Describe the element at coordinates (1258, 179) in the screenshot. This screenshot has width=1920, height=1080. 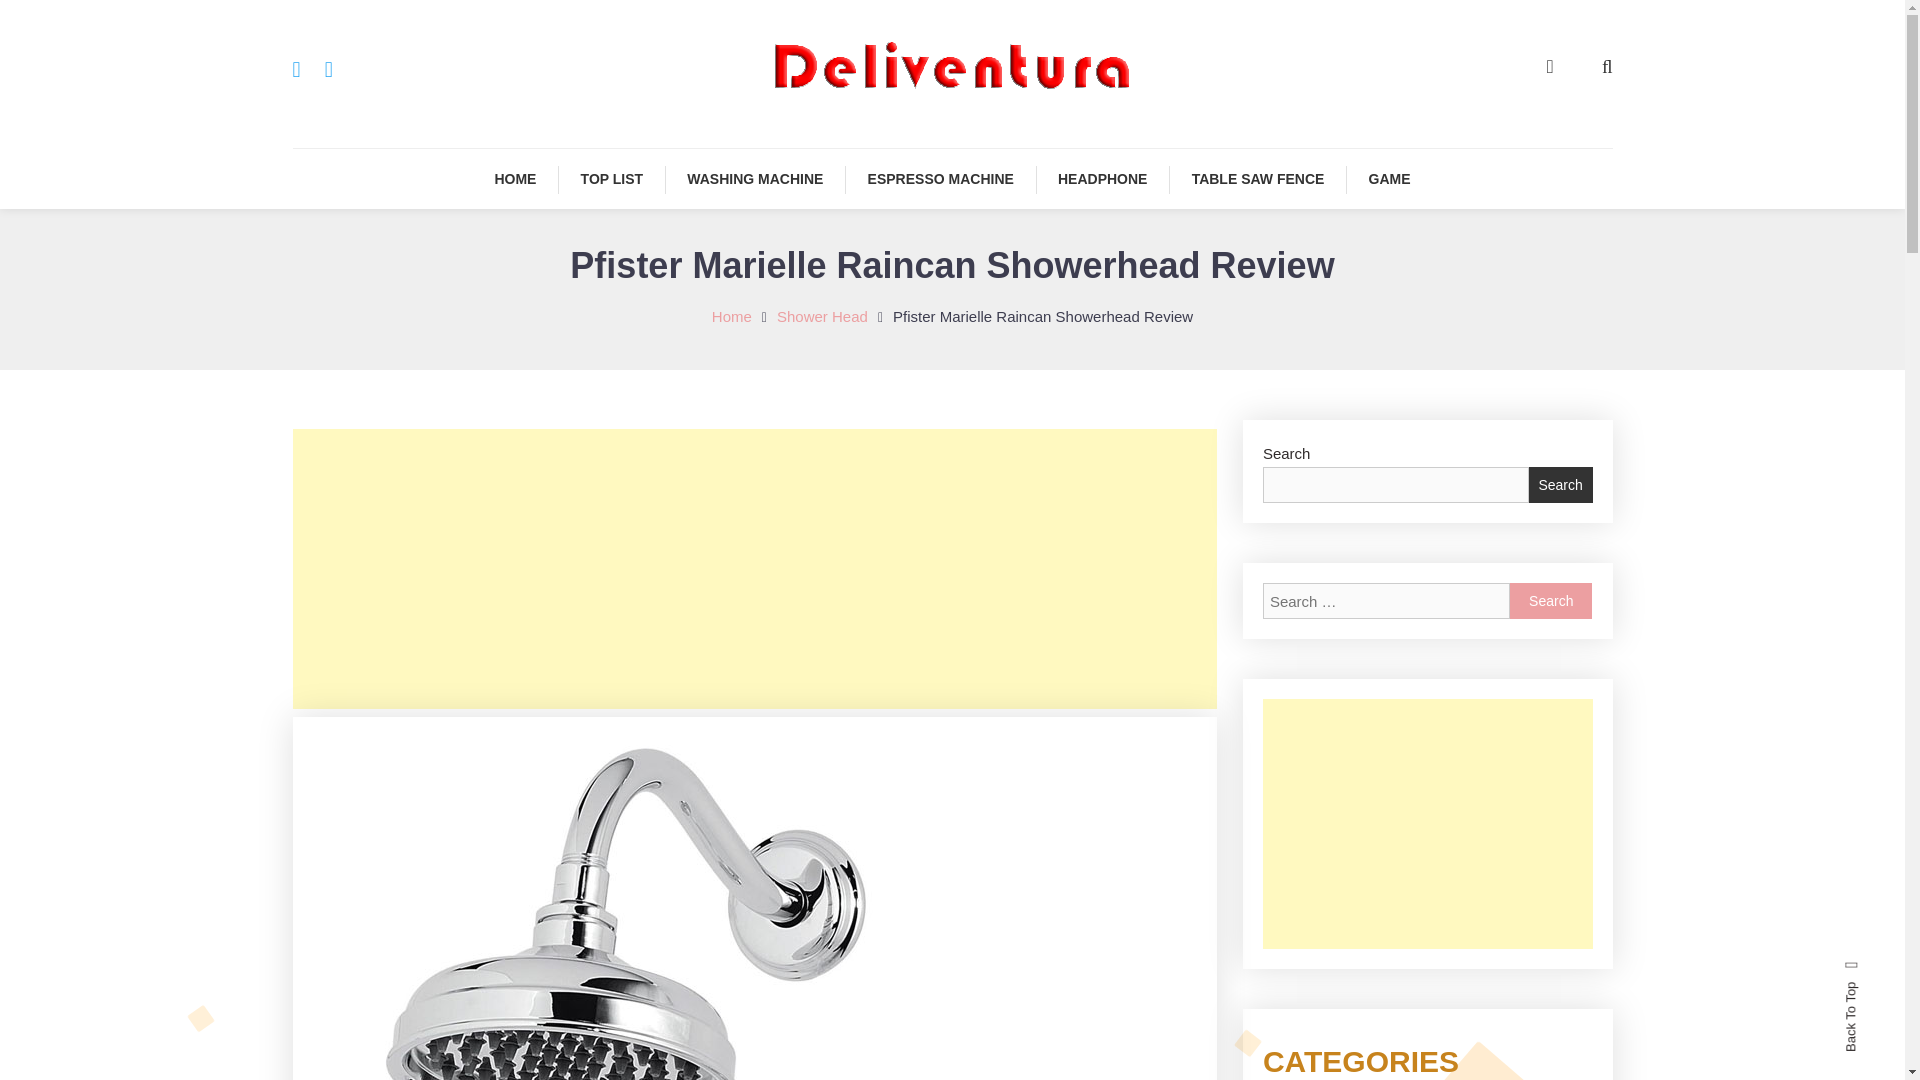
I see `TABLE SAW FENCE` at that location.